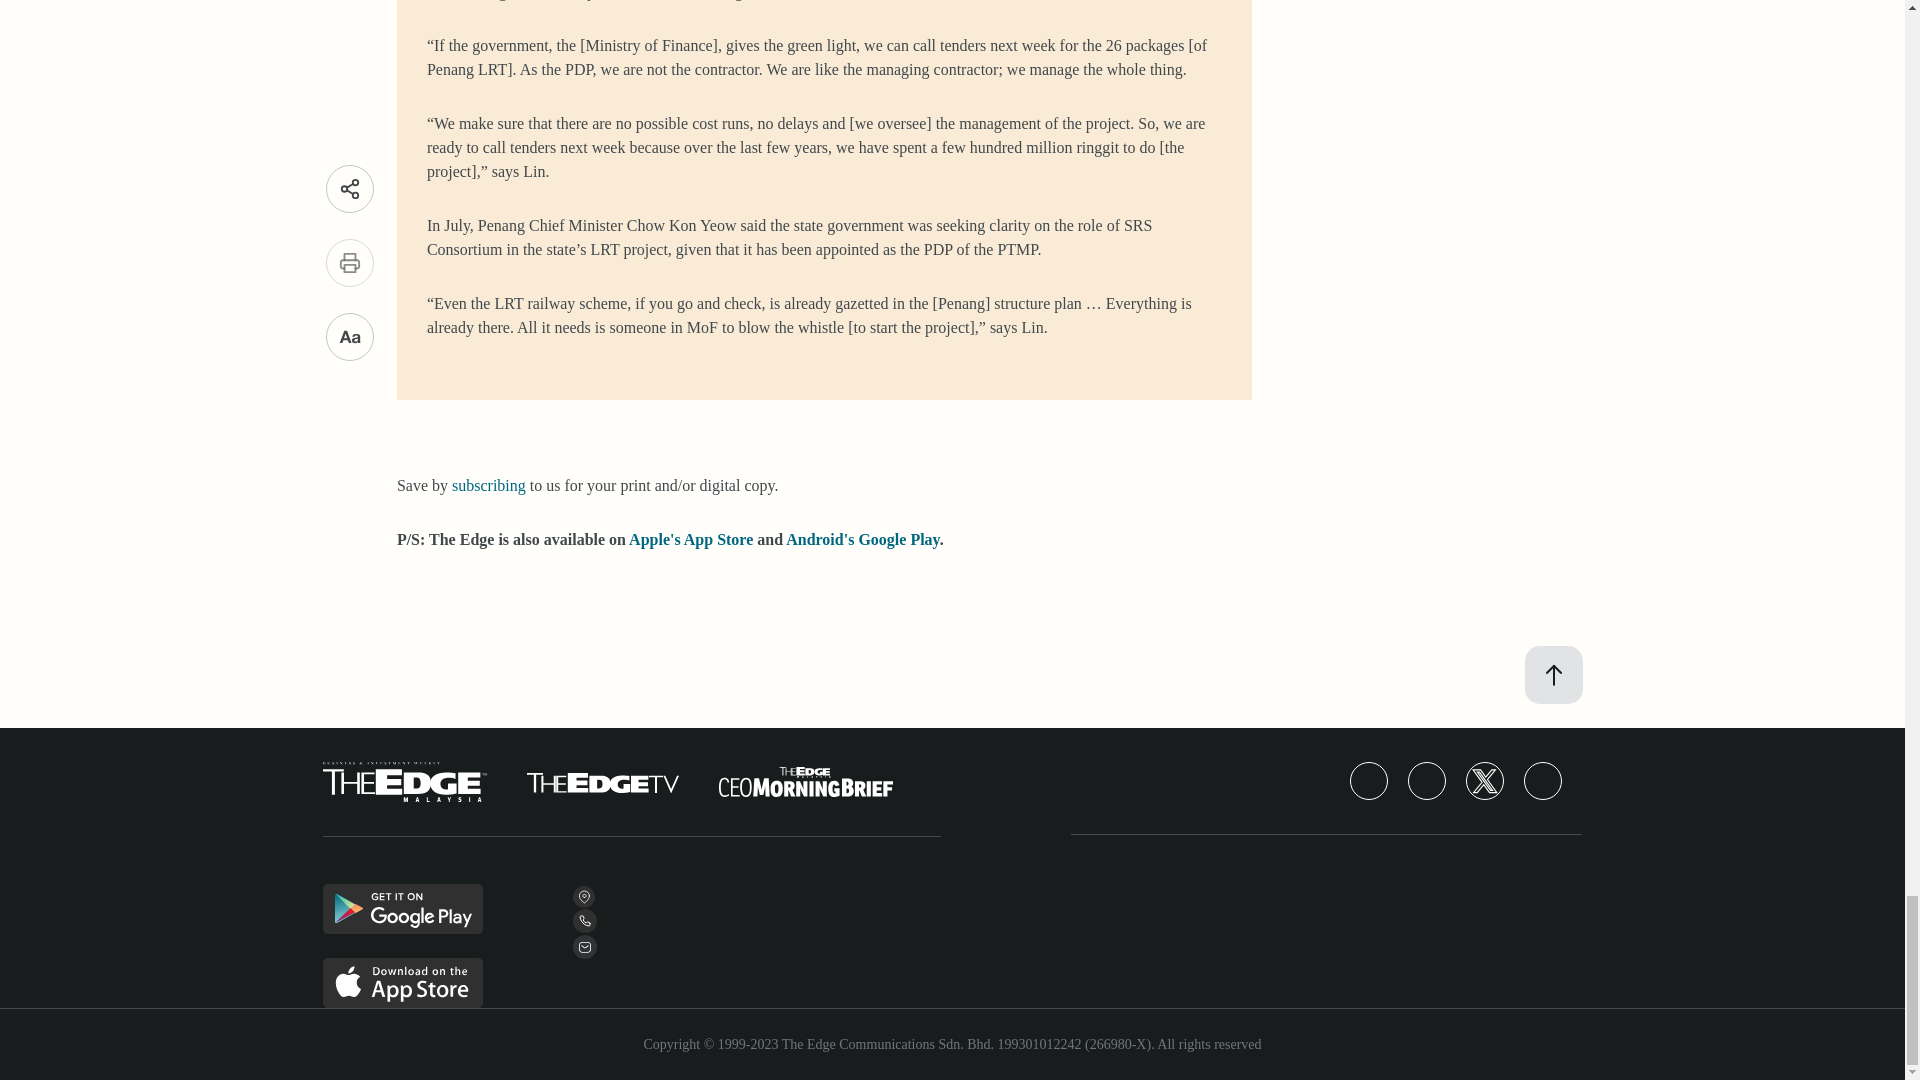  Describe the element at coordinates (862, 539) in the screenshot. I see `Android's Google Play` at that location.